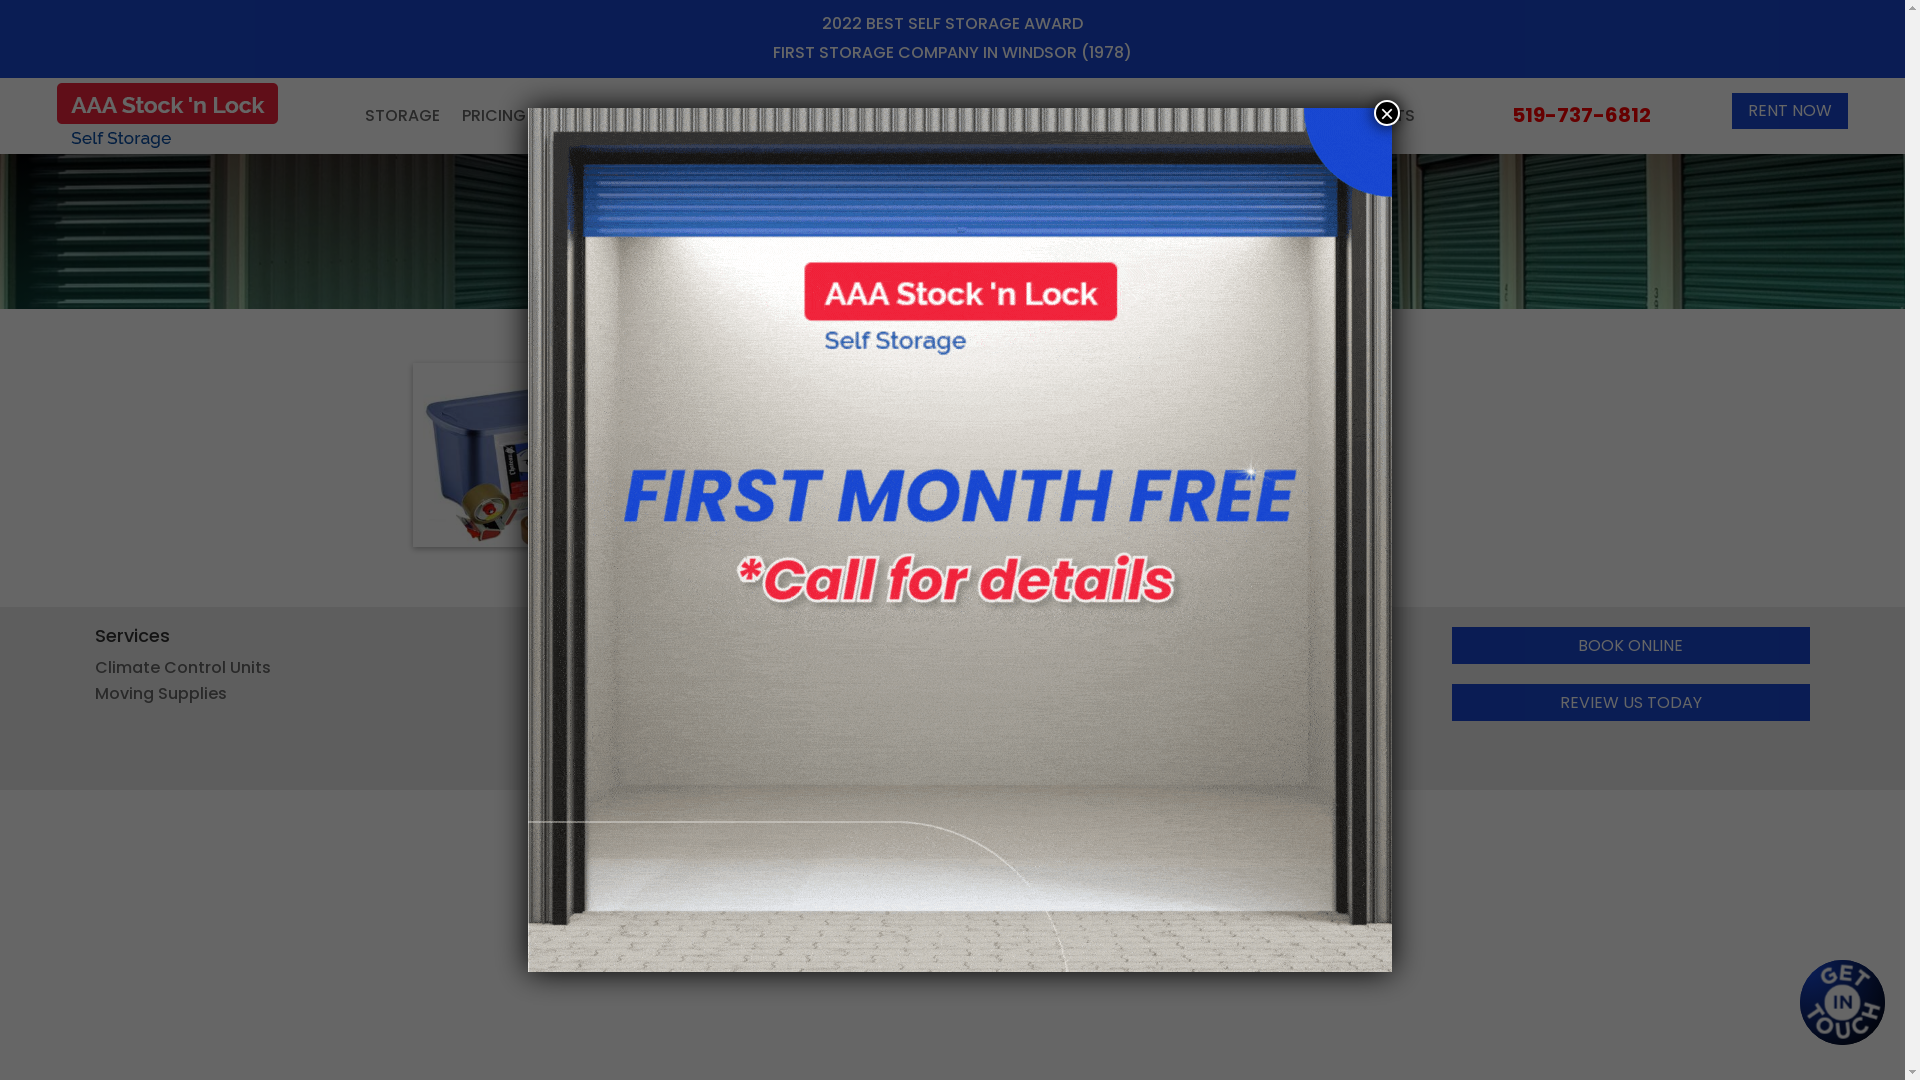  I want to click on 519-737-6812, so click(601, 726).